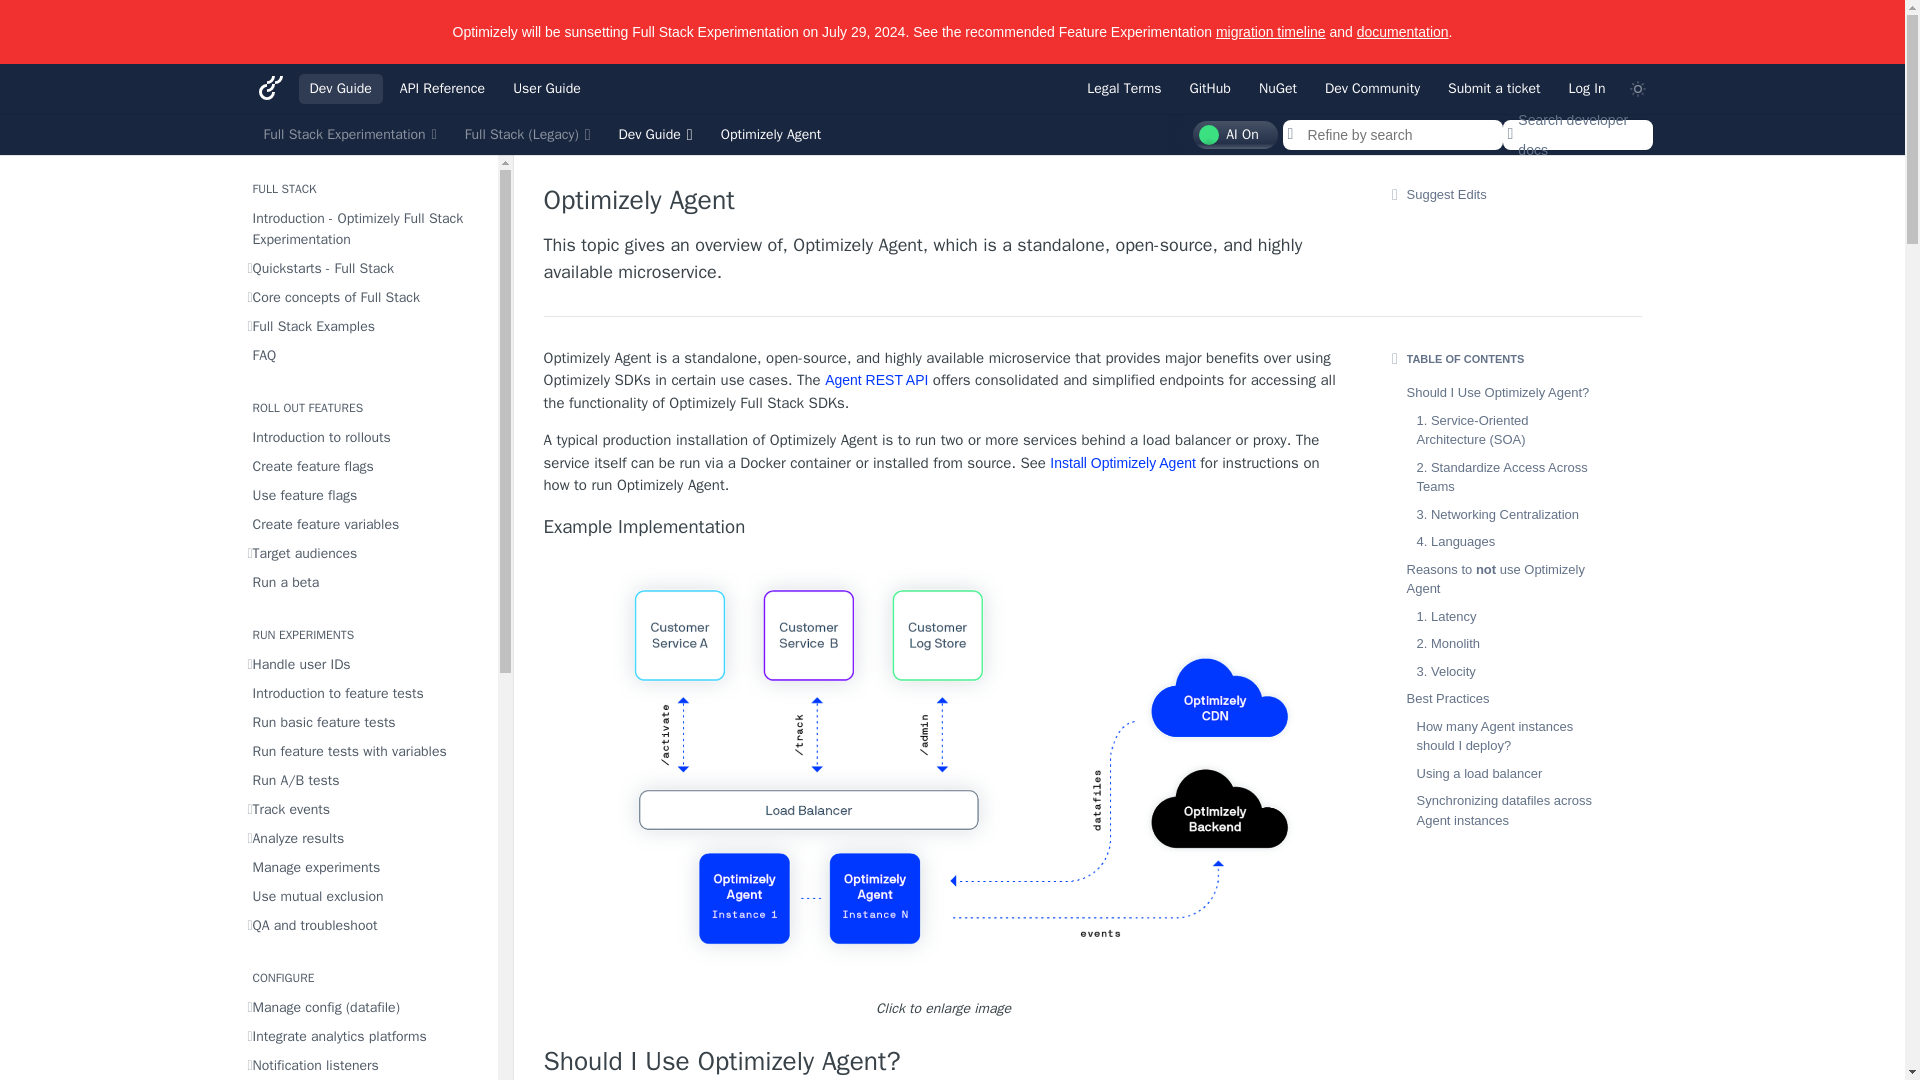 The width and height of the screenshot is (1920, 1080). I want to click on documentation, so click(1403, 31).